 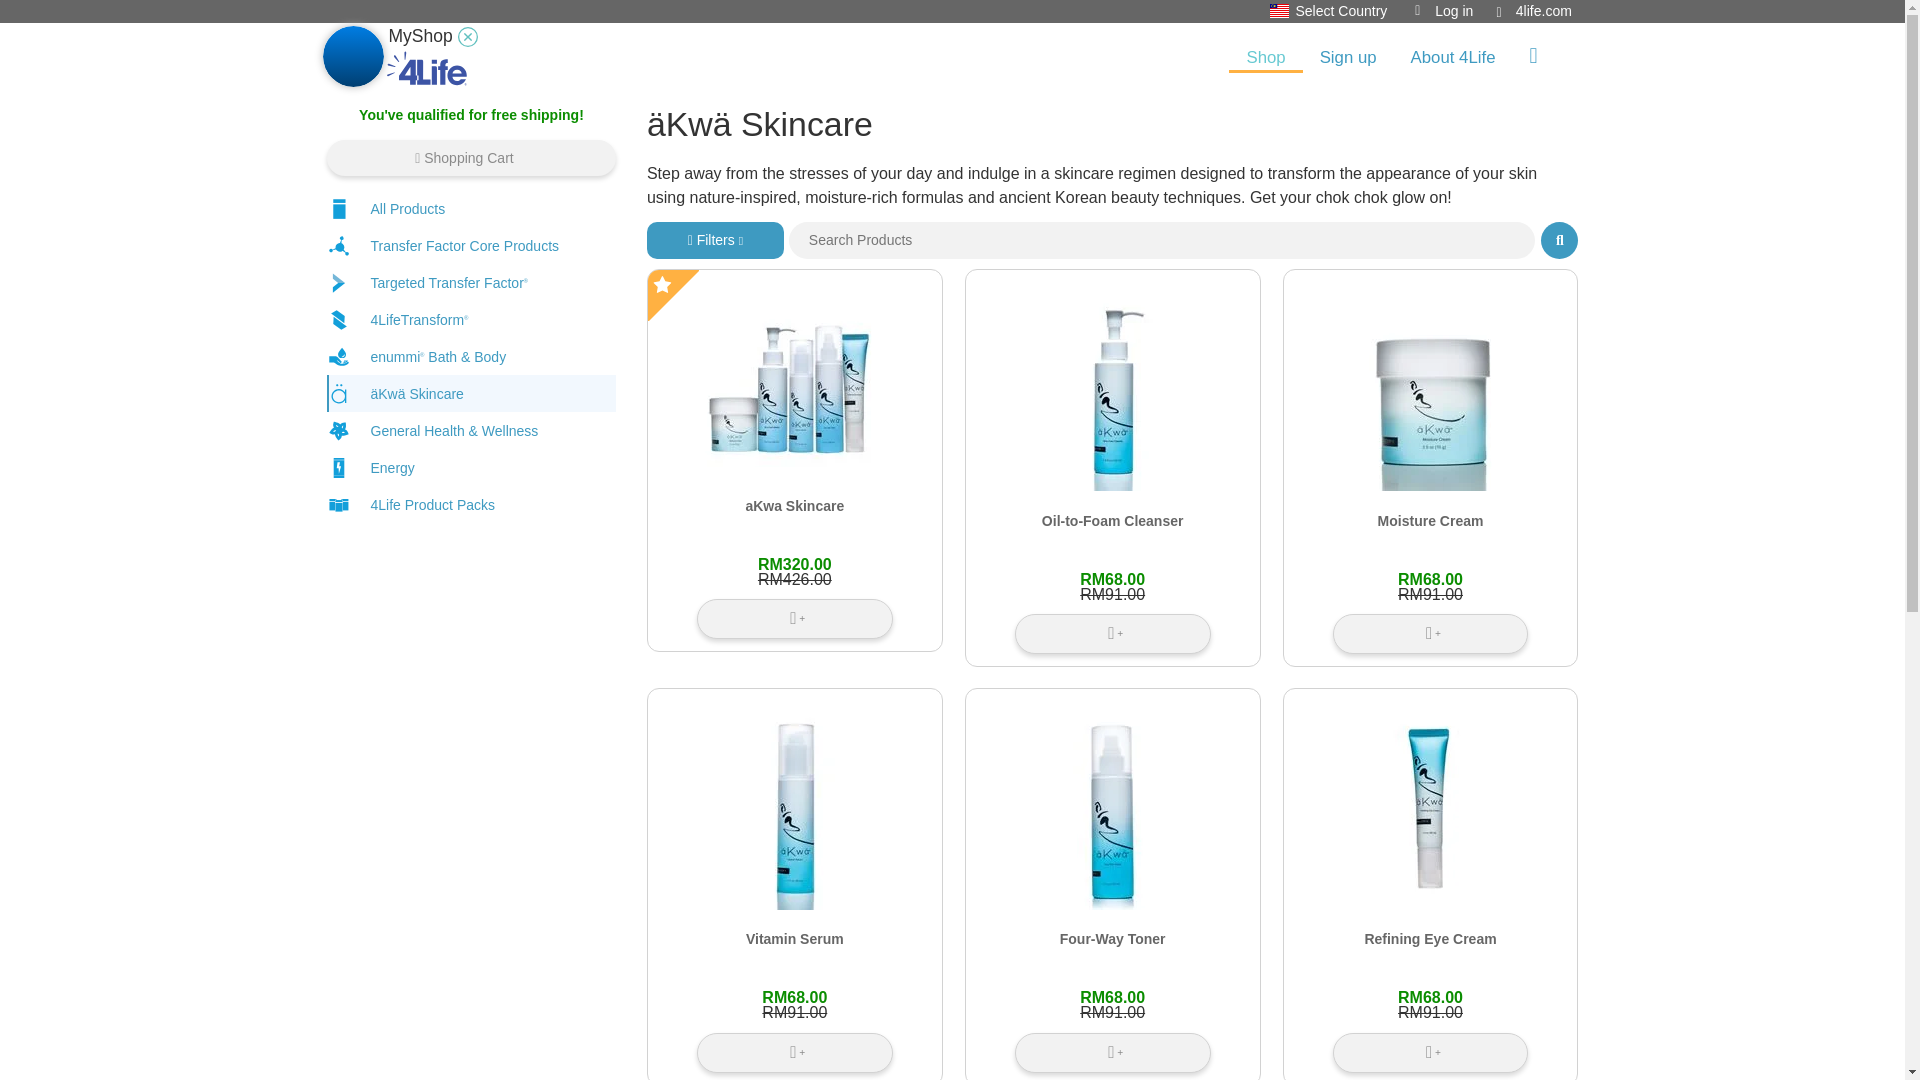 What do you see at coordinates (471, 158) in the screenshot?
I see `Shopping Cart` at bounding box center [471, 158].